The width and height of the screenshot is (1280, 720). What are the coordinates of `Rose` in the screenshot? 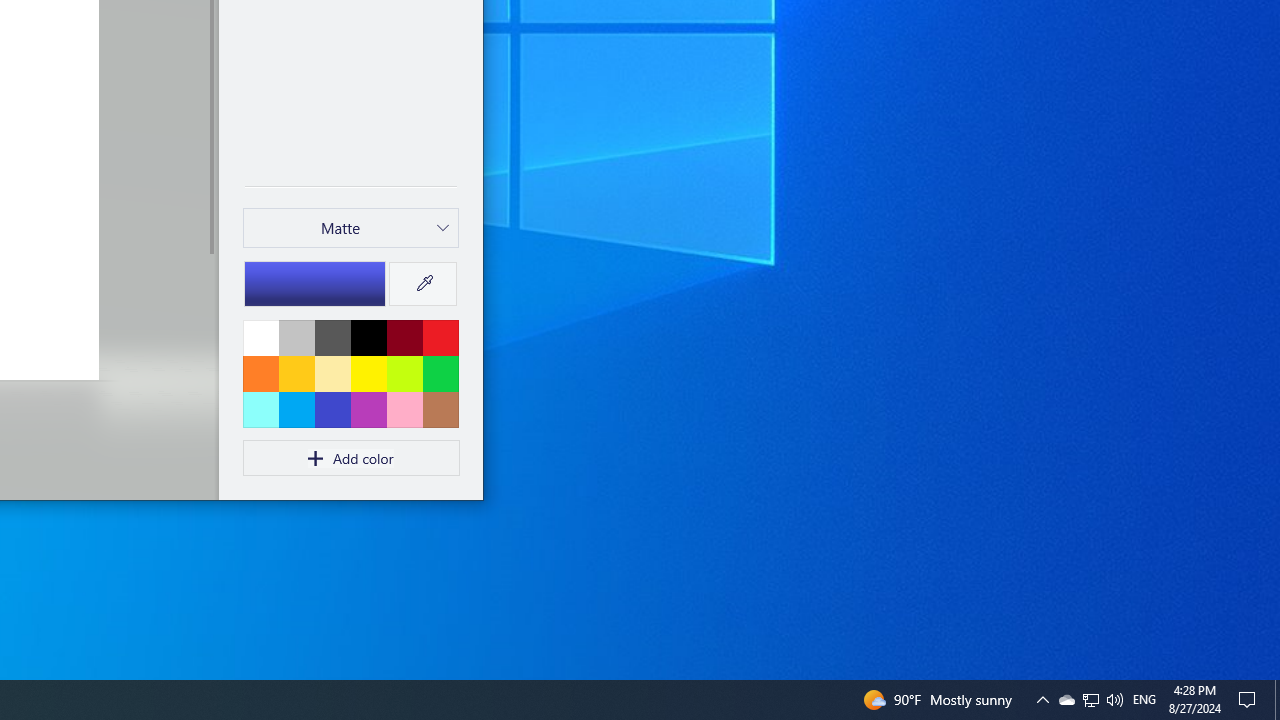 It's located at (404, 409).